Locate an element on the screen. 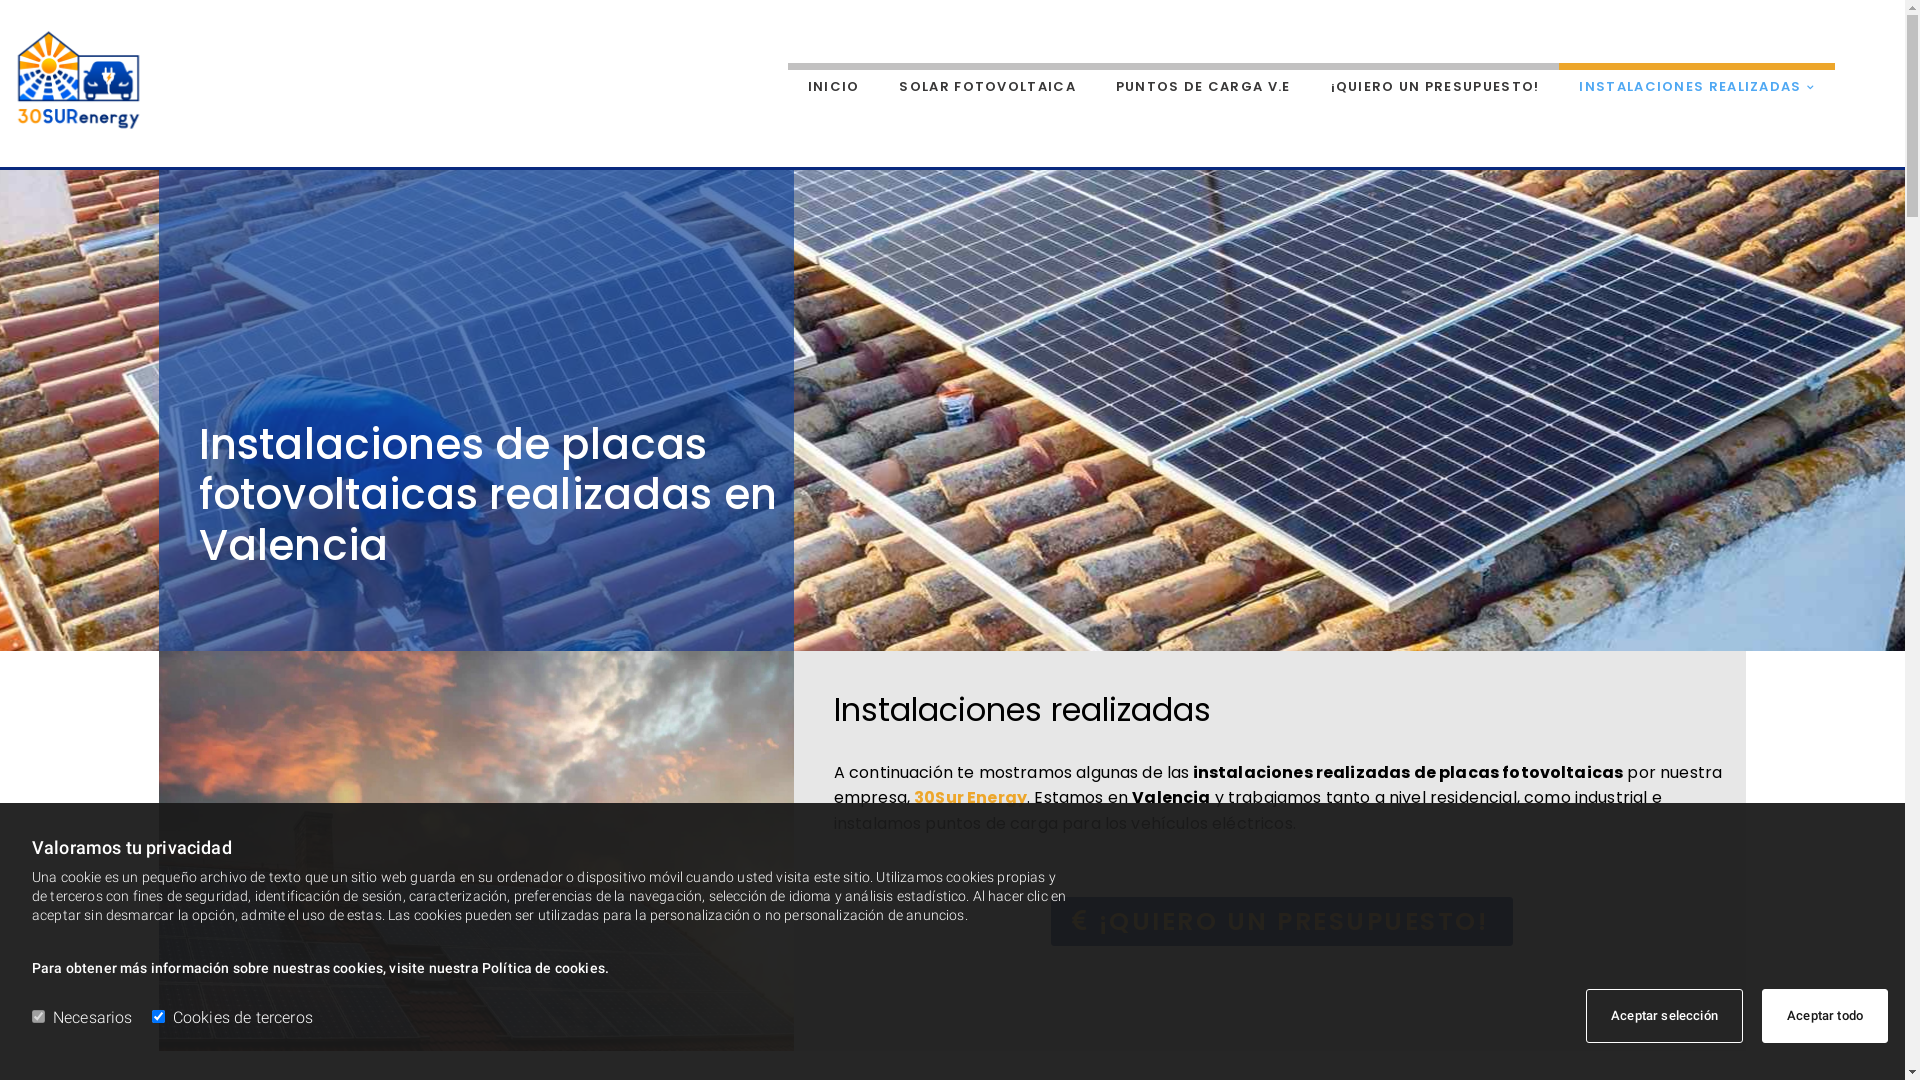  30Sur Energy is located at coordinates (970, 798).